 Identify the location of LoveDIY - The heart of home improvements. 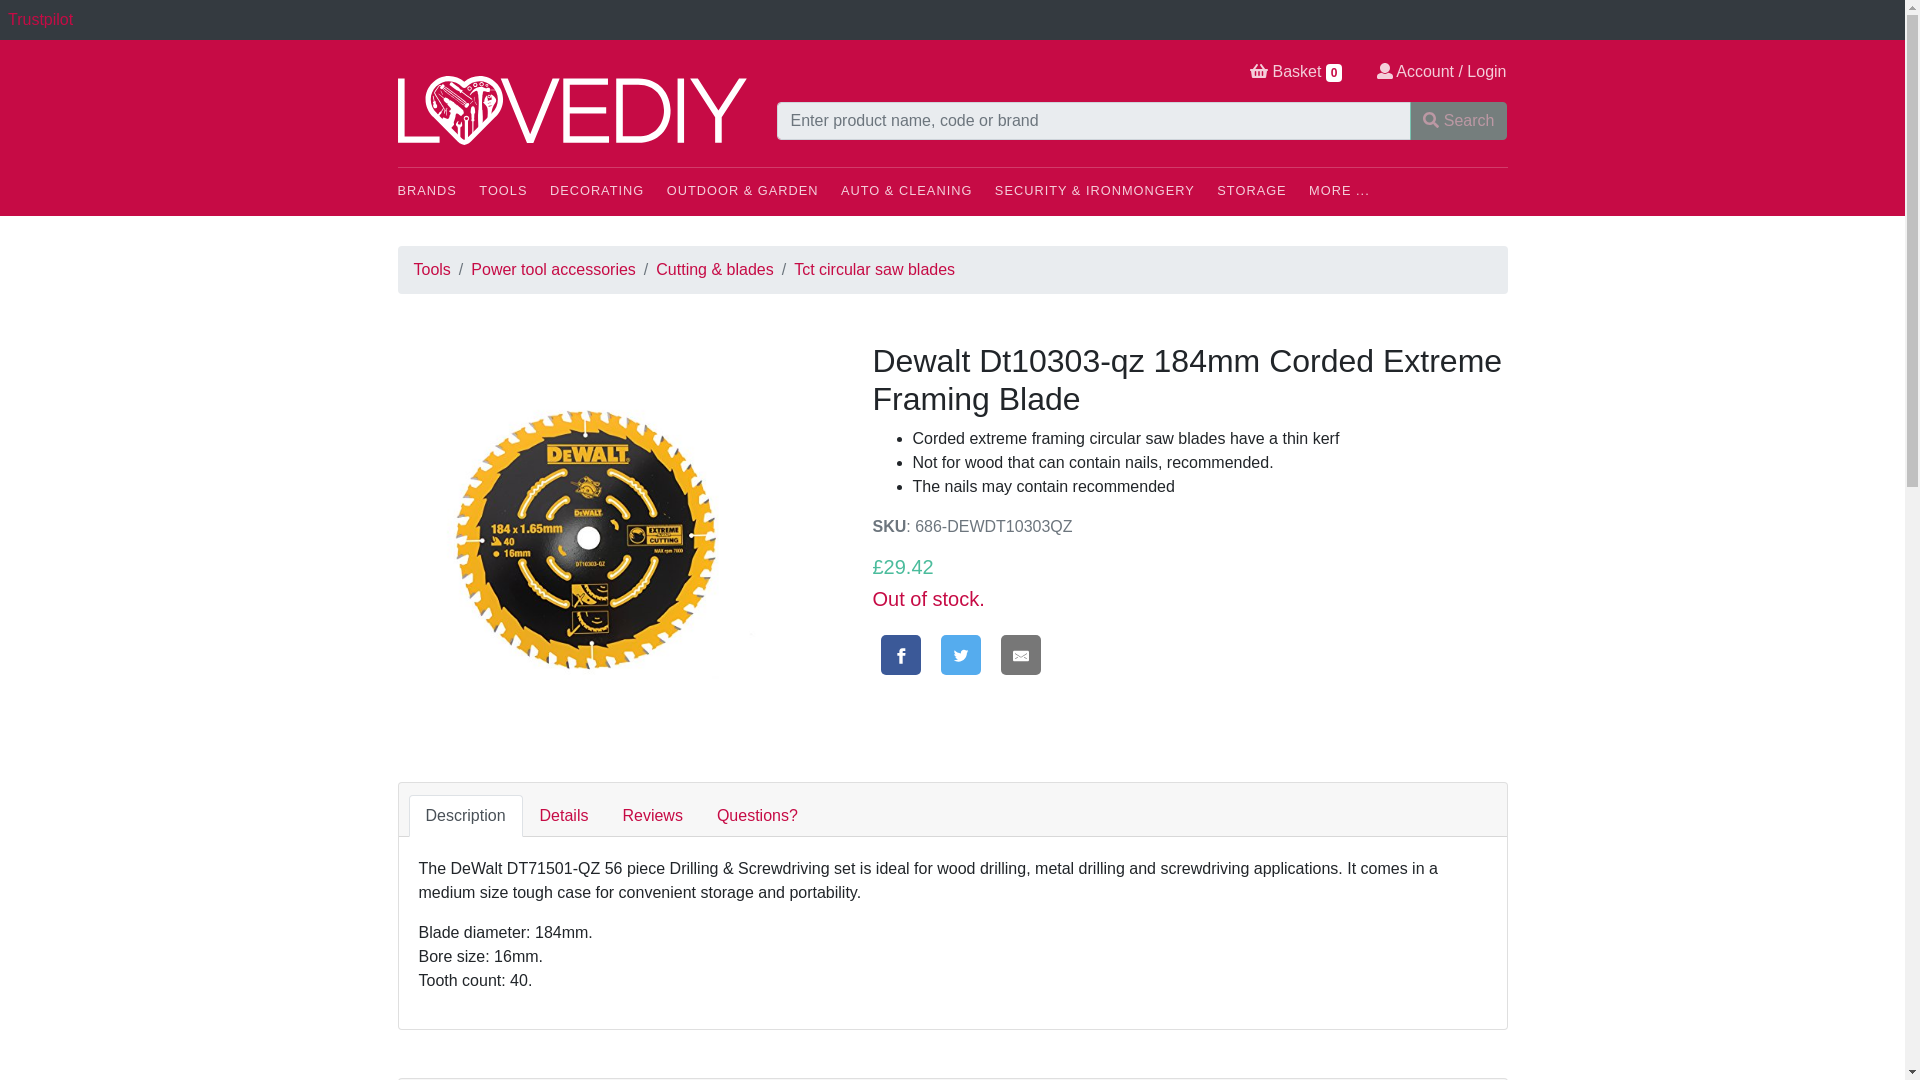
(572, 110).